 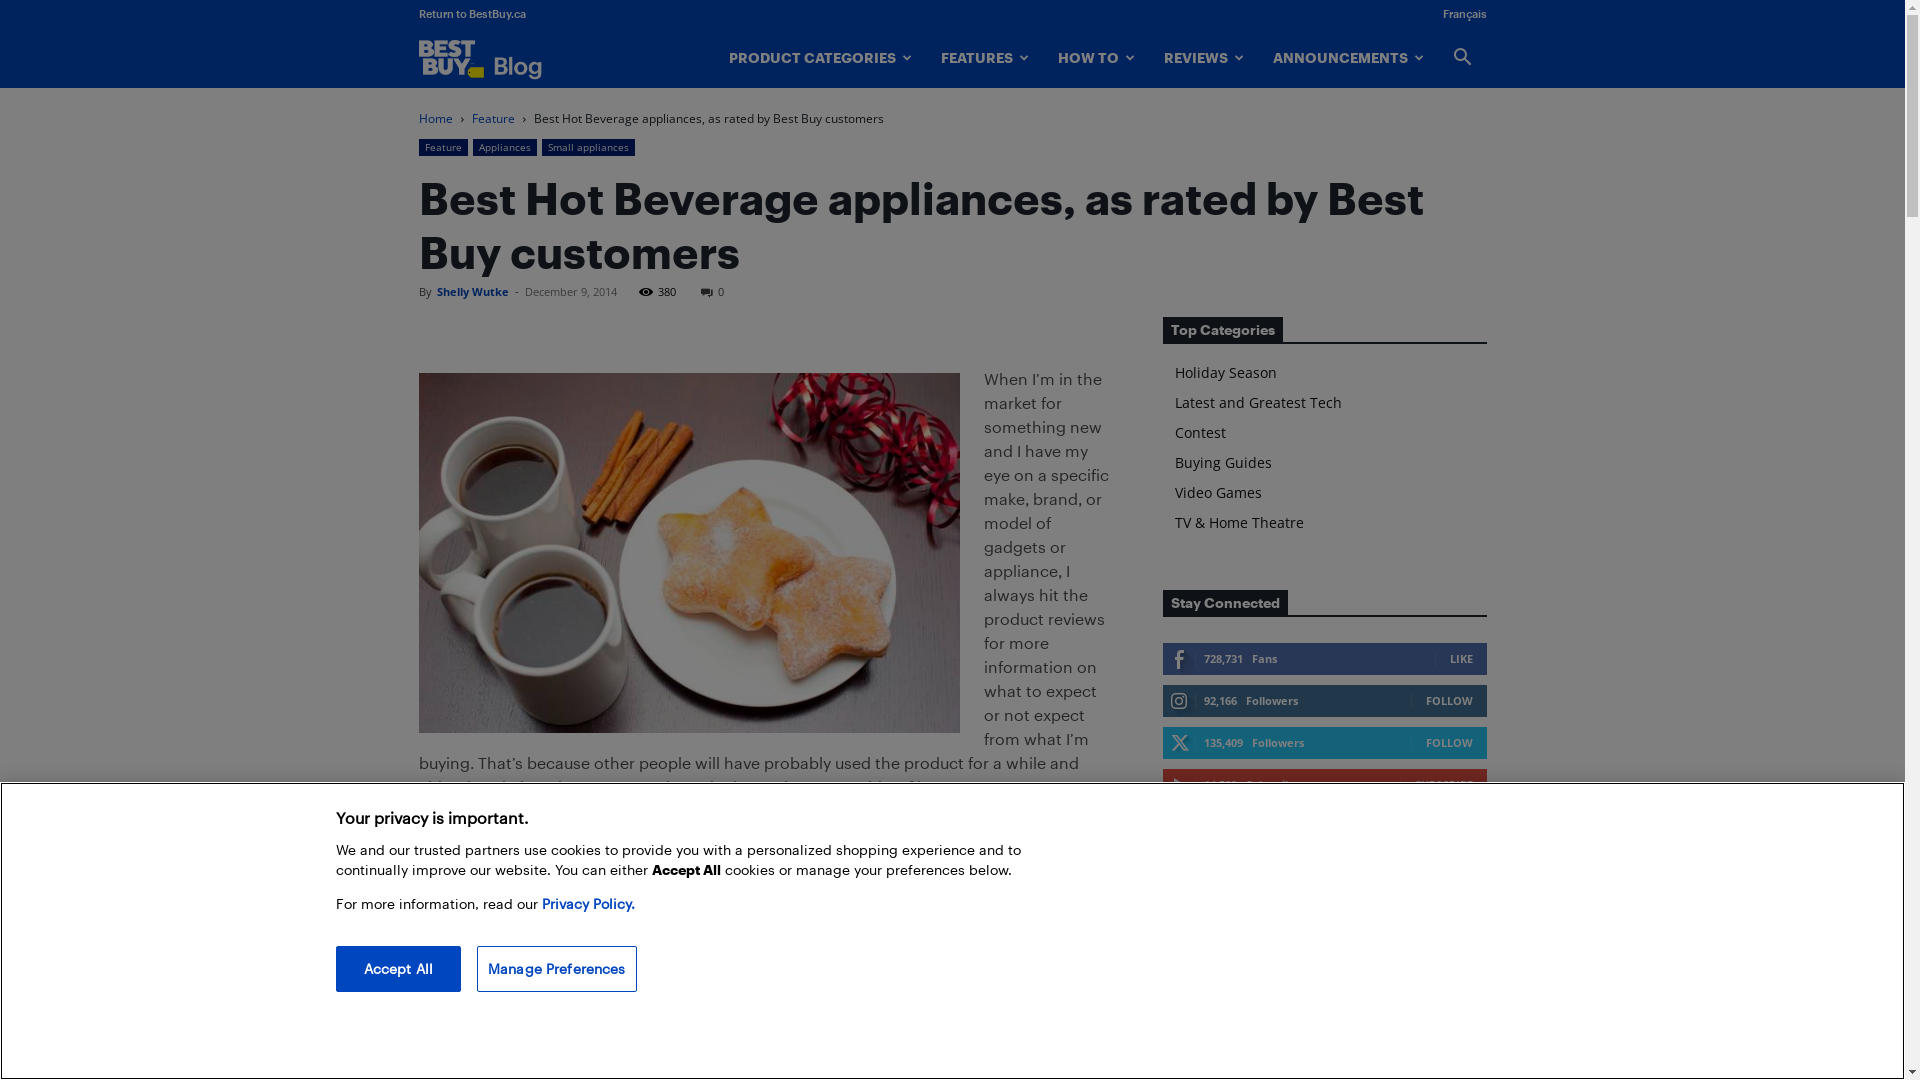 I want to click on Latest and Greatest Tech, so click(x=1258, y=402).